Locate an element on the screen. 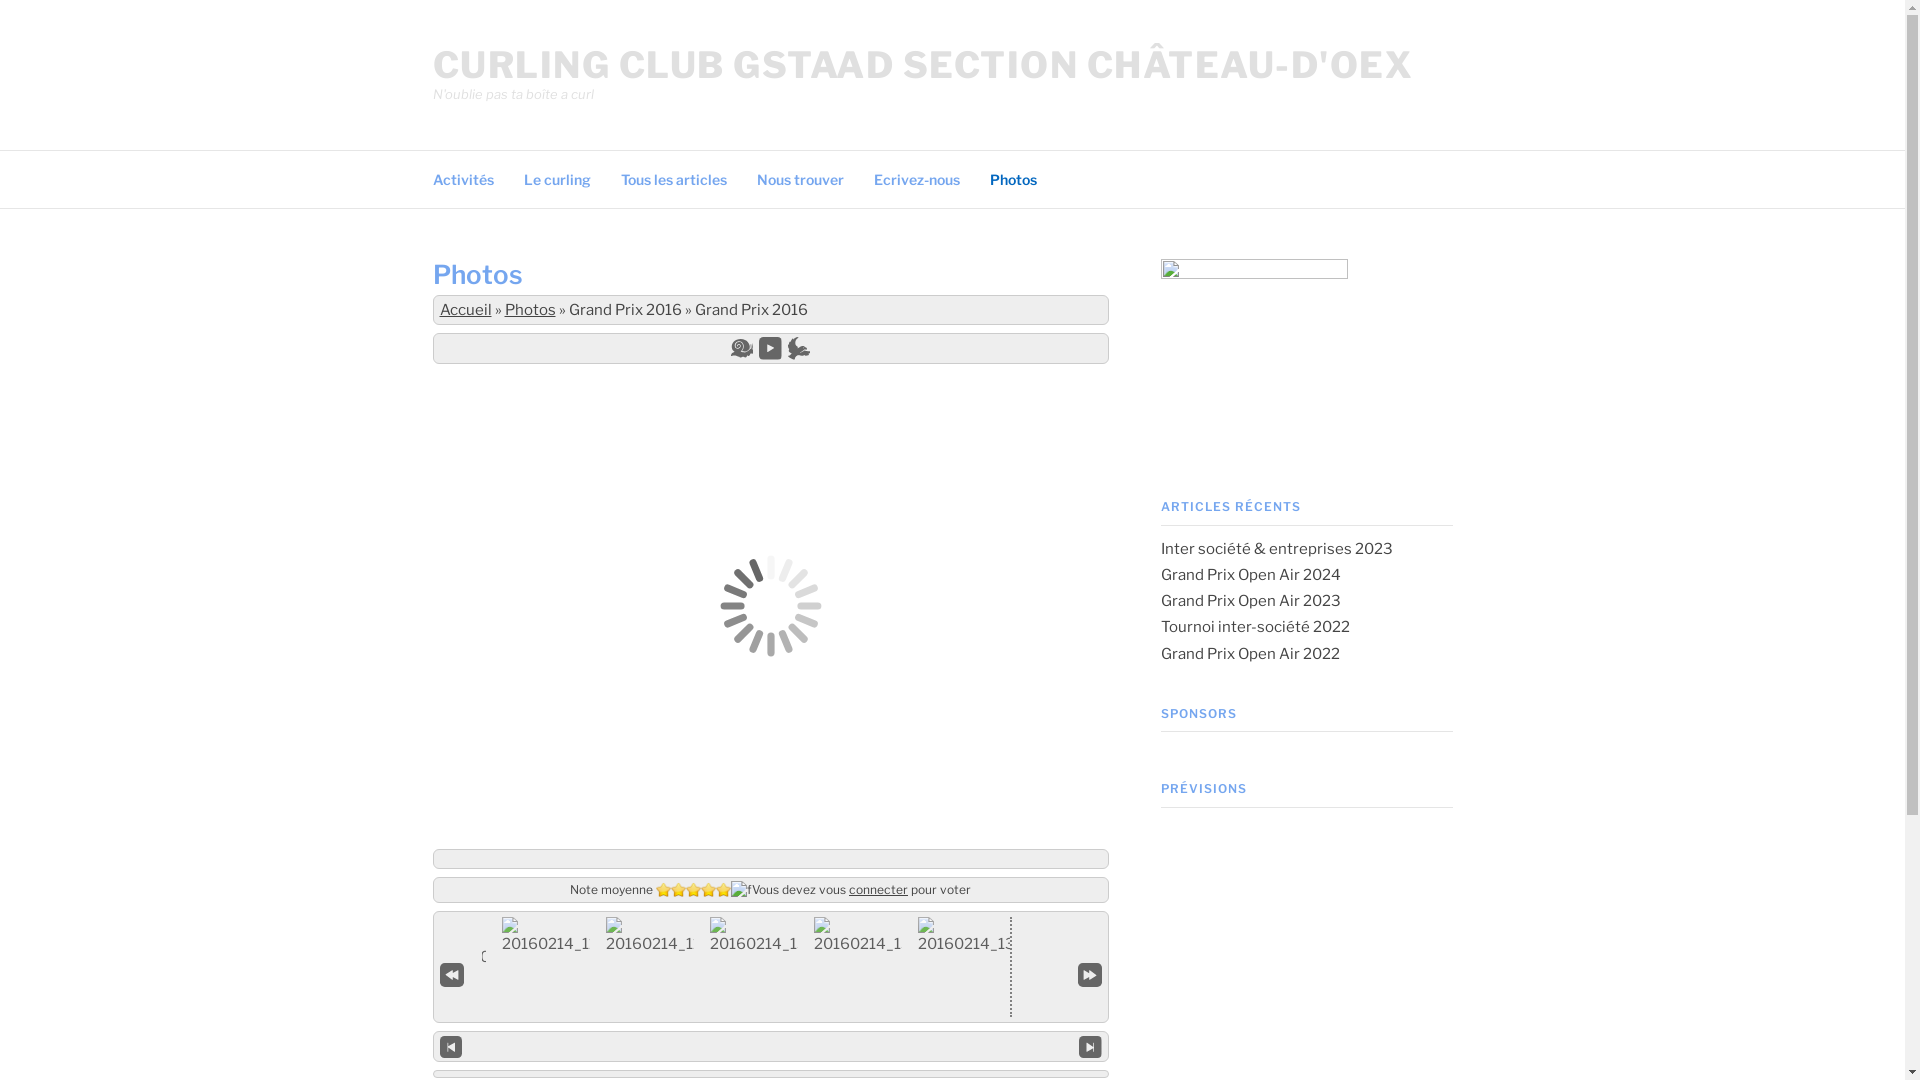 The height and width of the screenshot is (1080, 1920). Photos is located at coordinates (530, 310).